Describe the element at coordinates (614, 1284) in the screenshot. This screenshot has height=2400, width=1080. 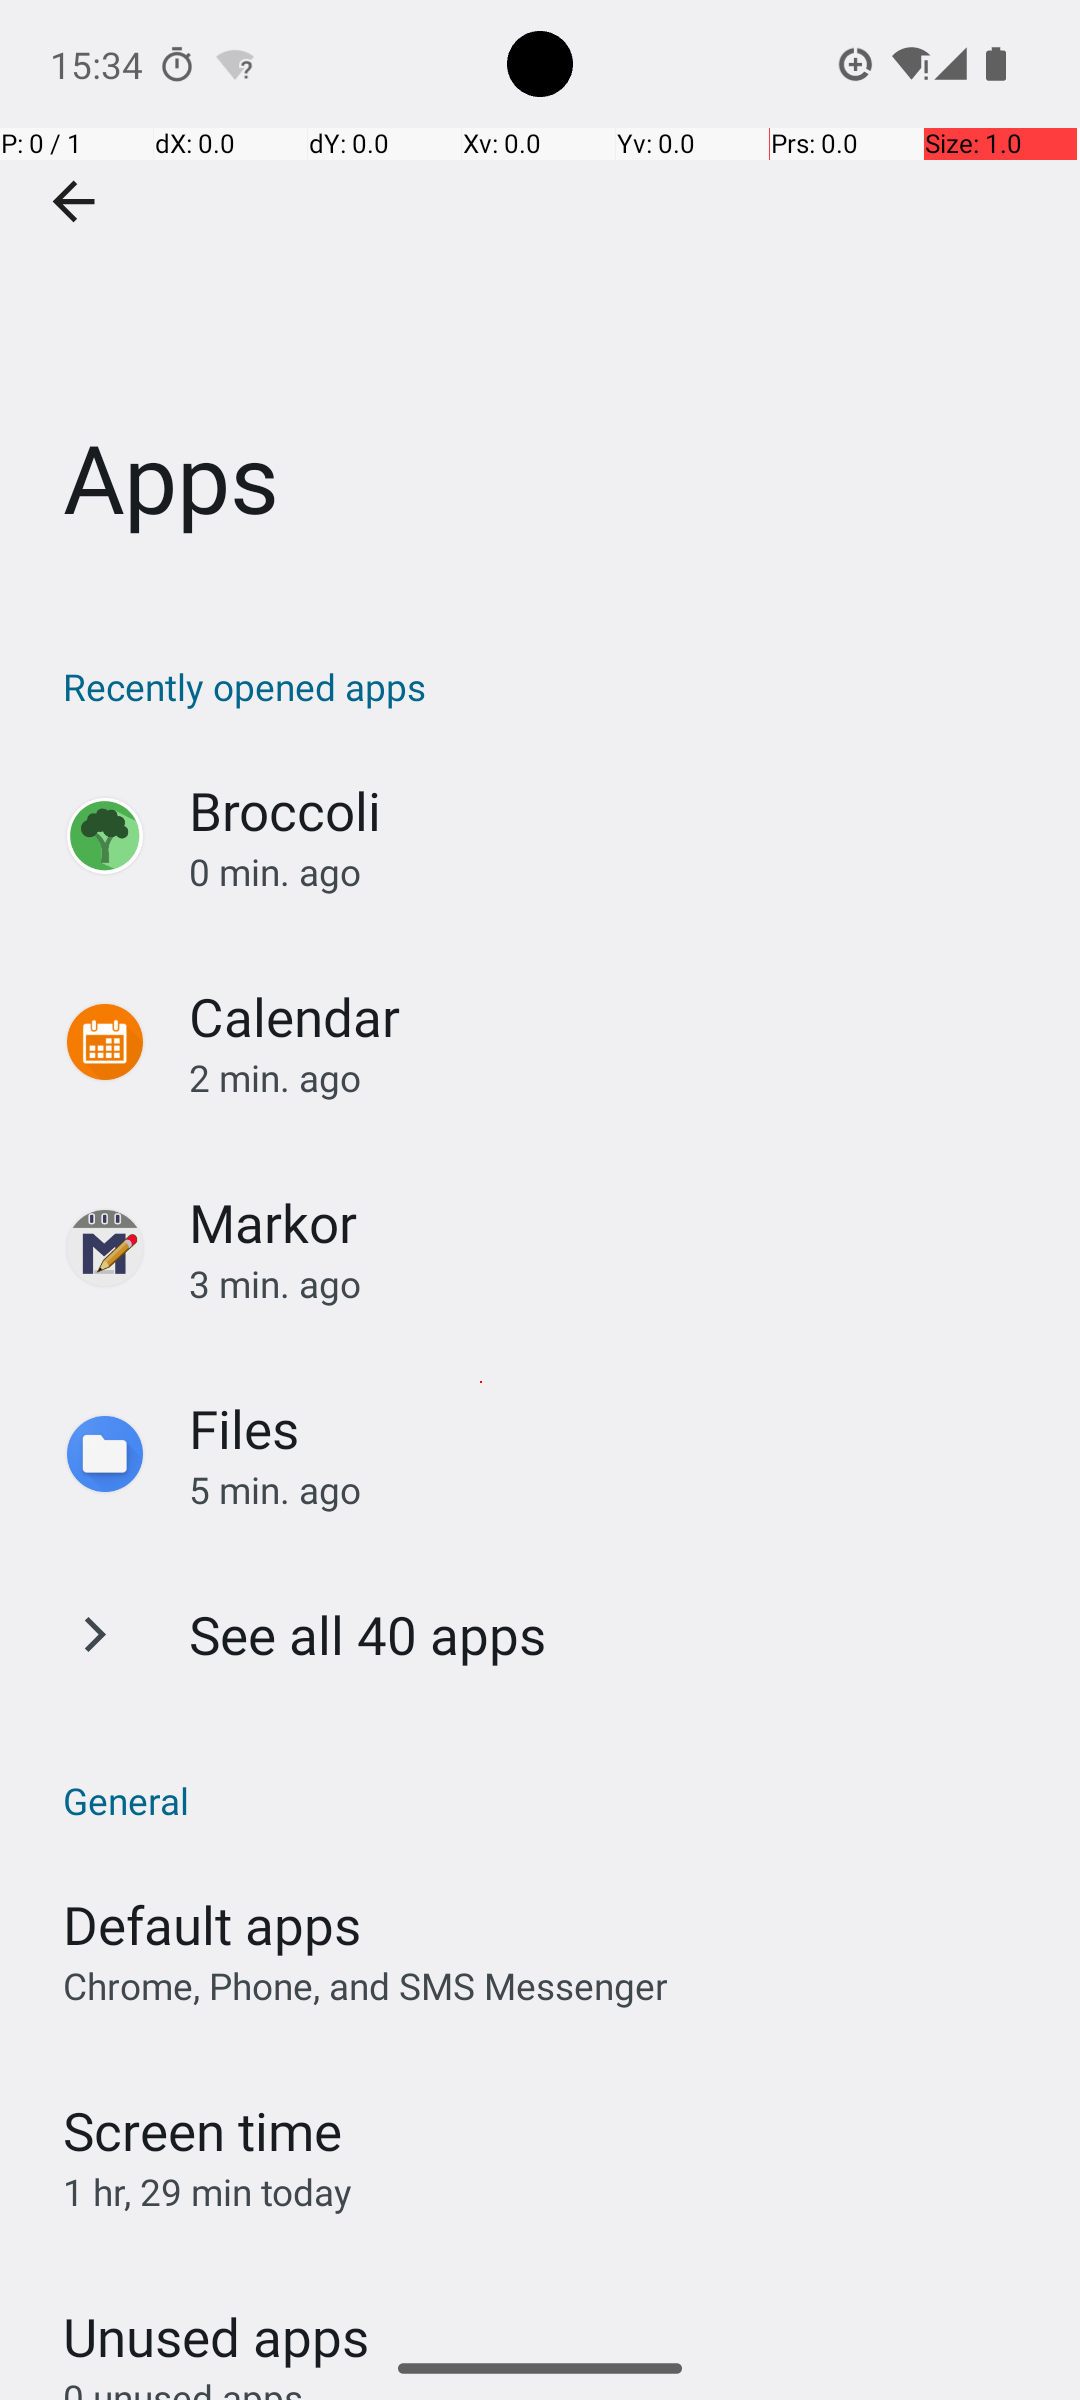
I see `3 min. ago` at that location.